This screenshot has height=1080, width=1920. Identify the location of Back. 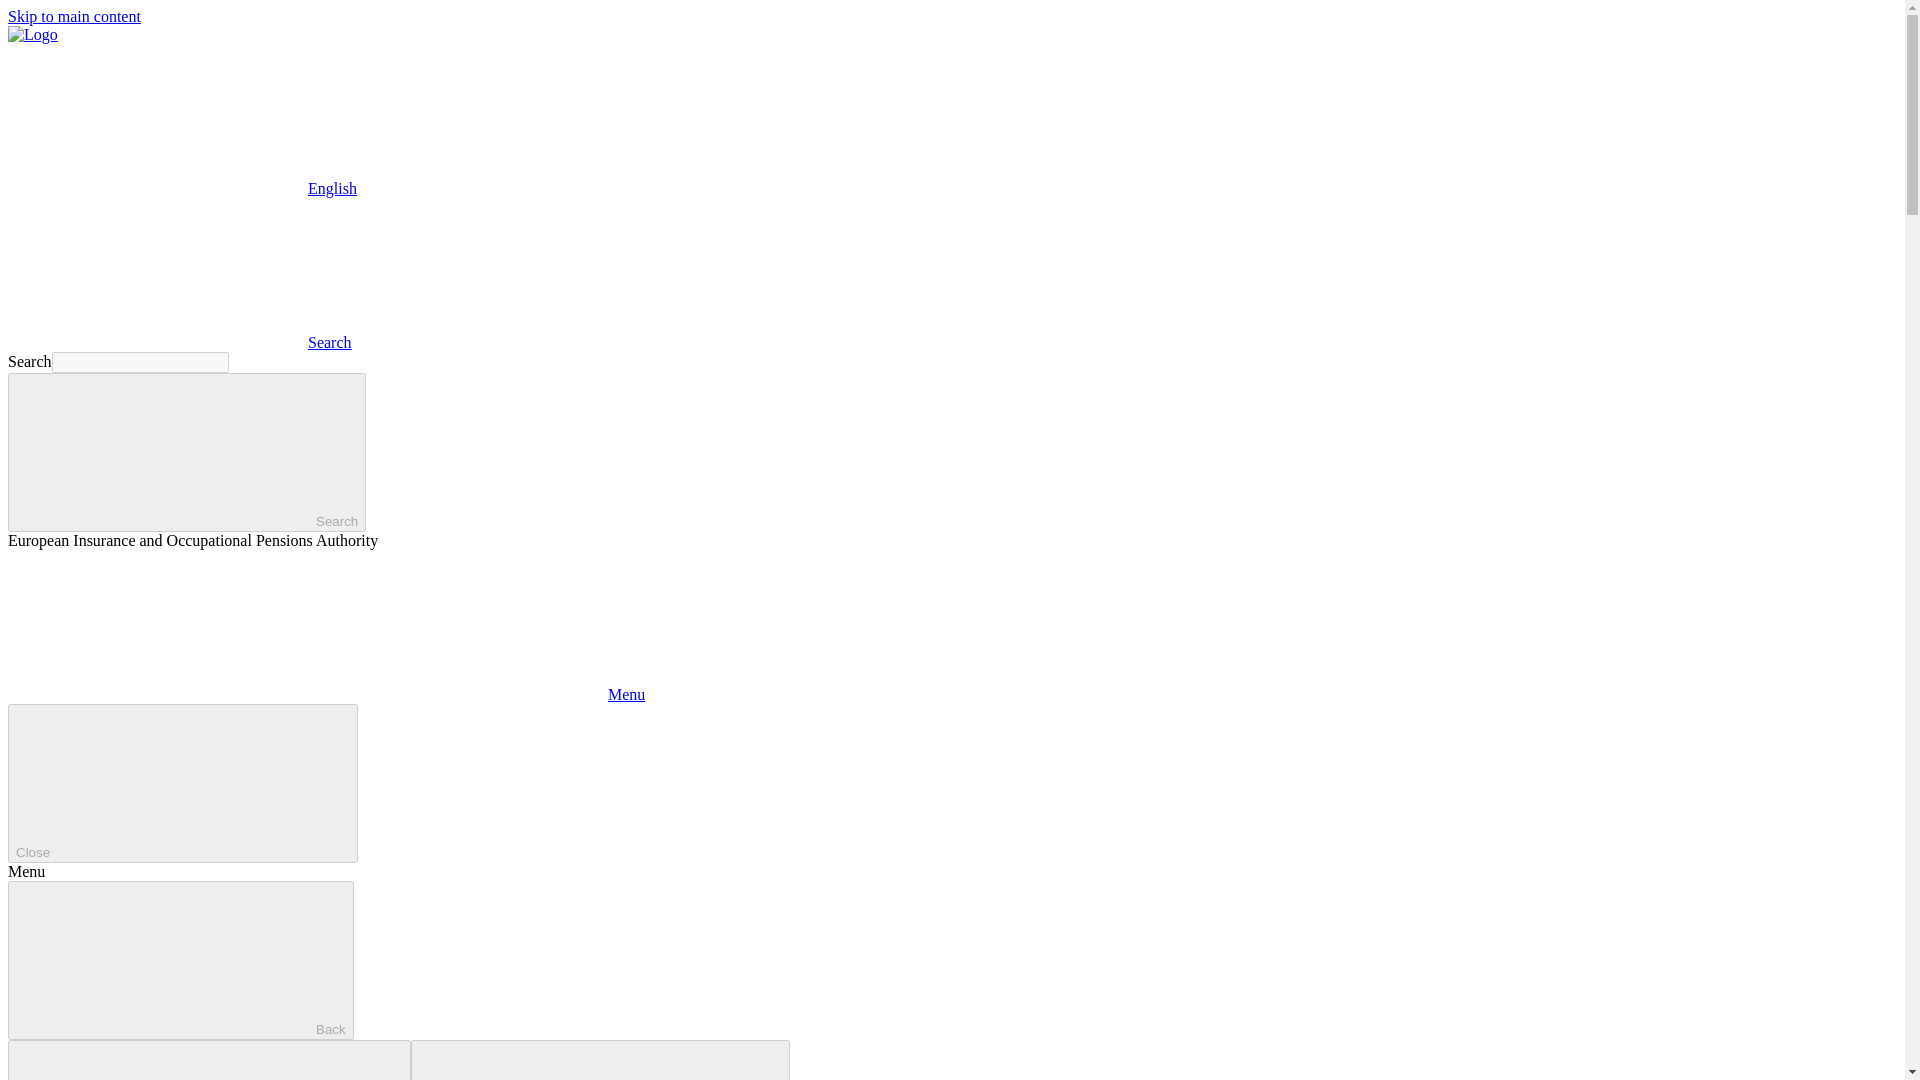
(180, 960).